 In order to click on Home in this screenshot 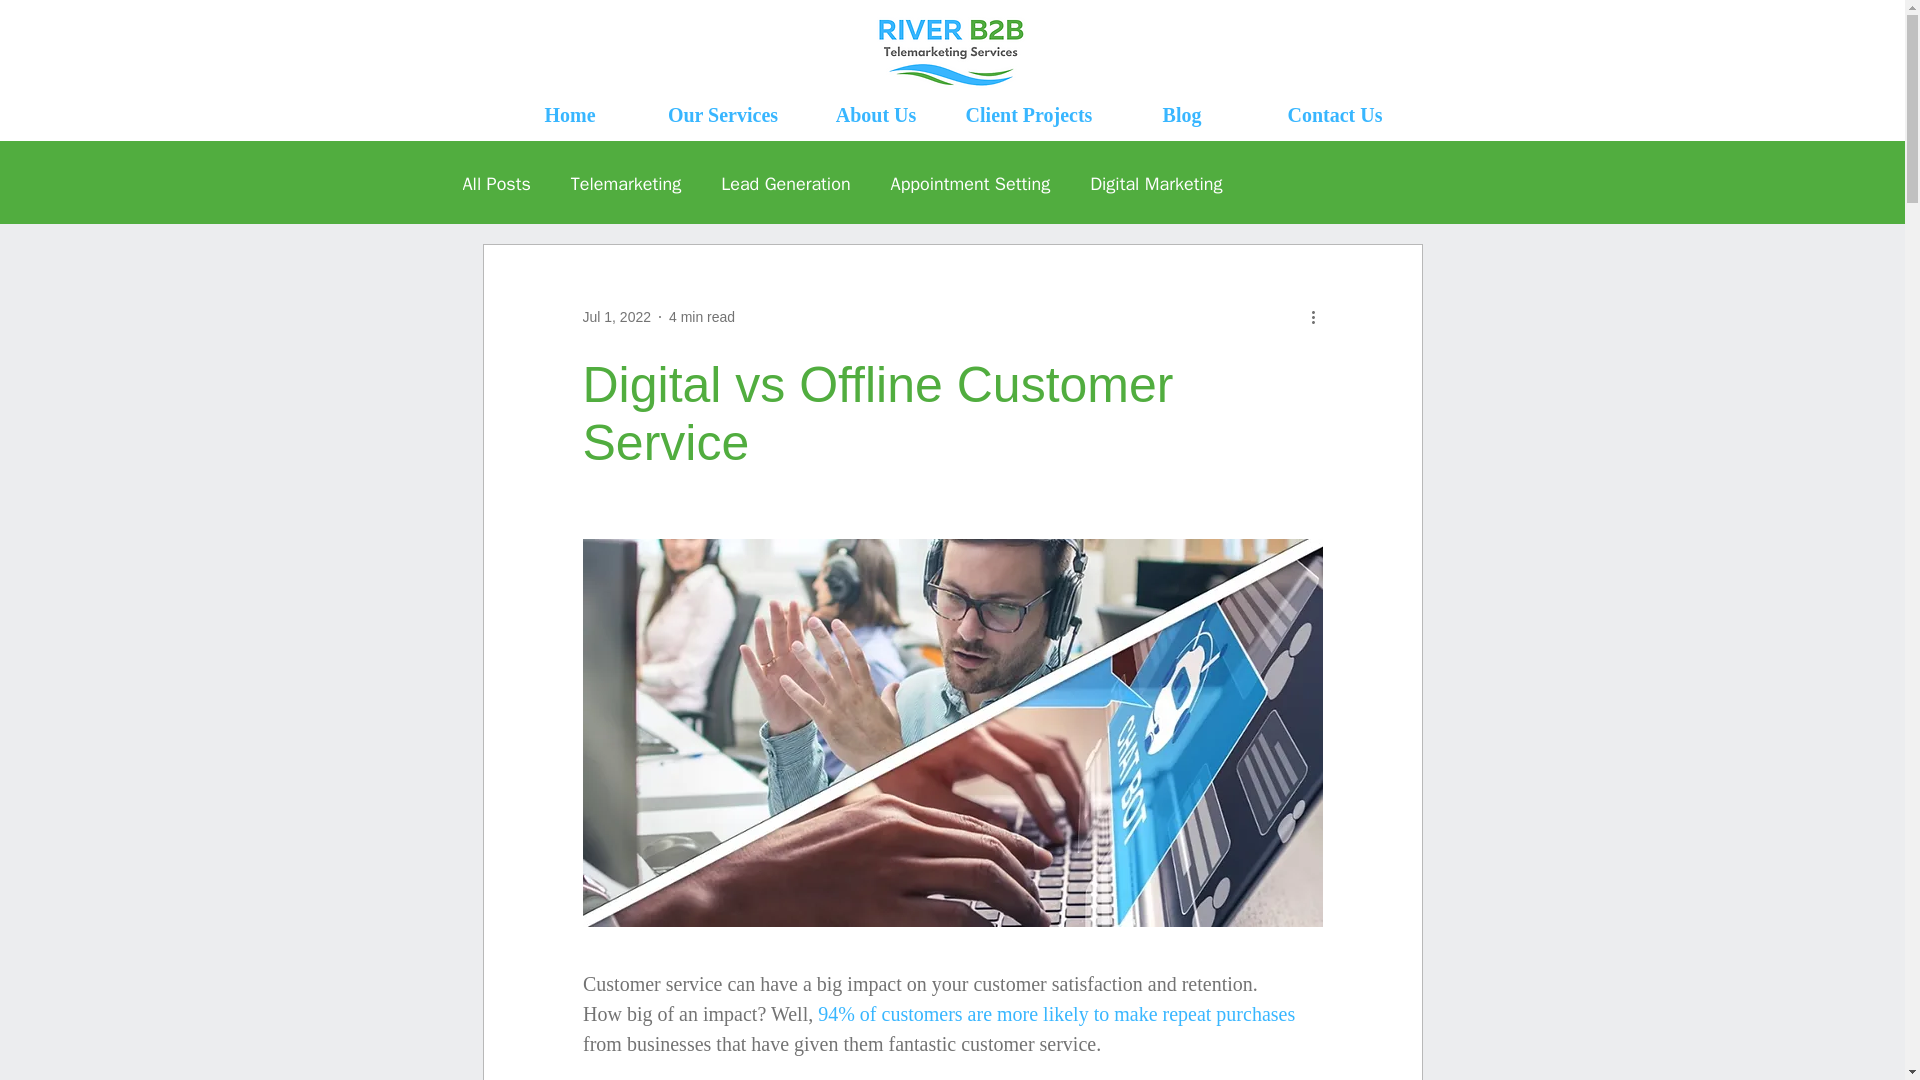, I will do `click(570, 114)`.